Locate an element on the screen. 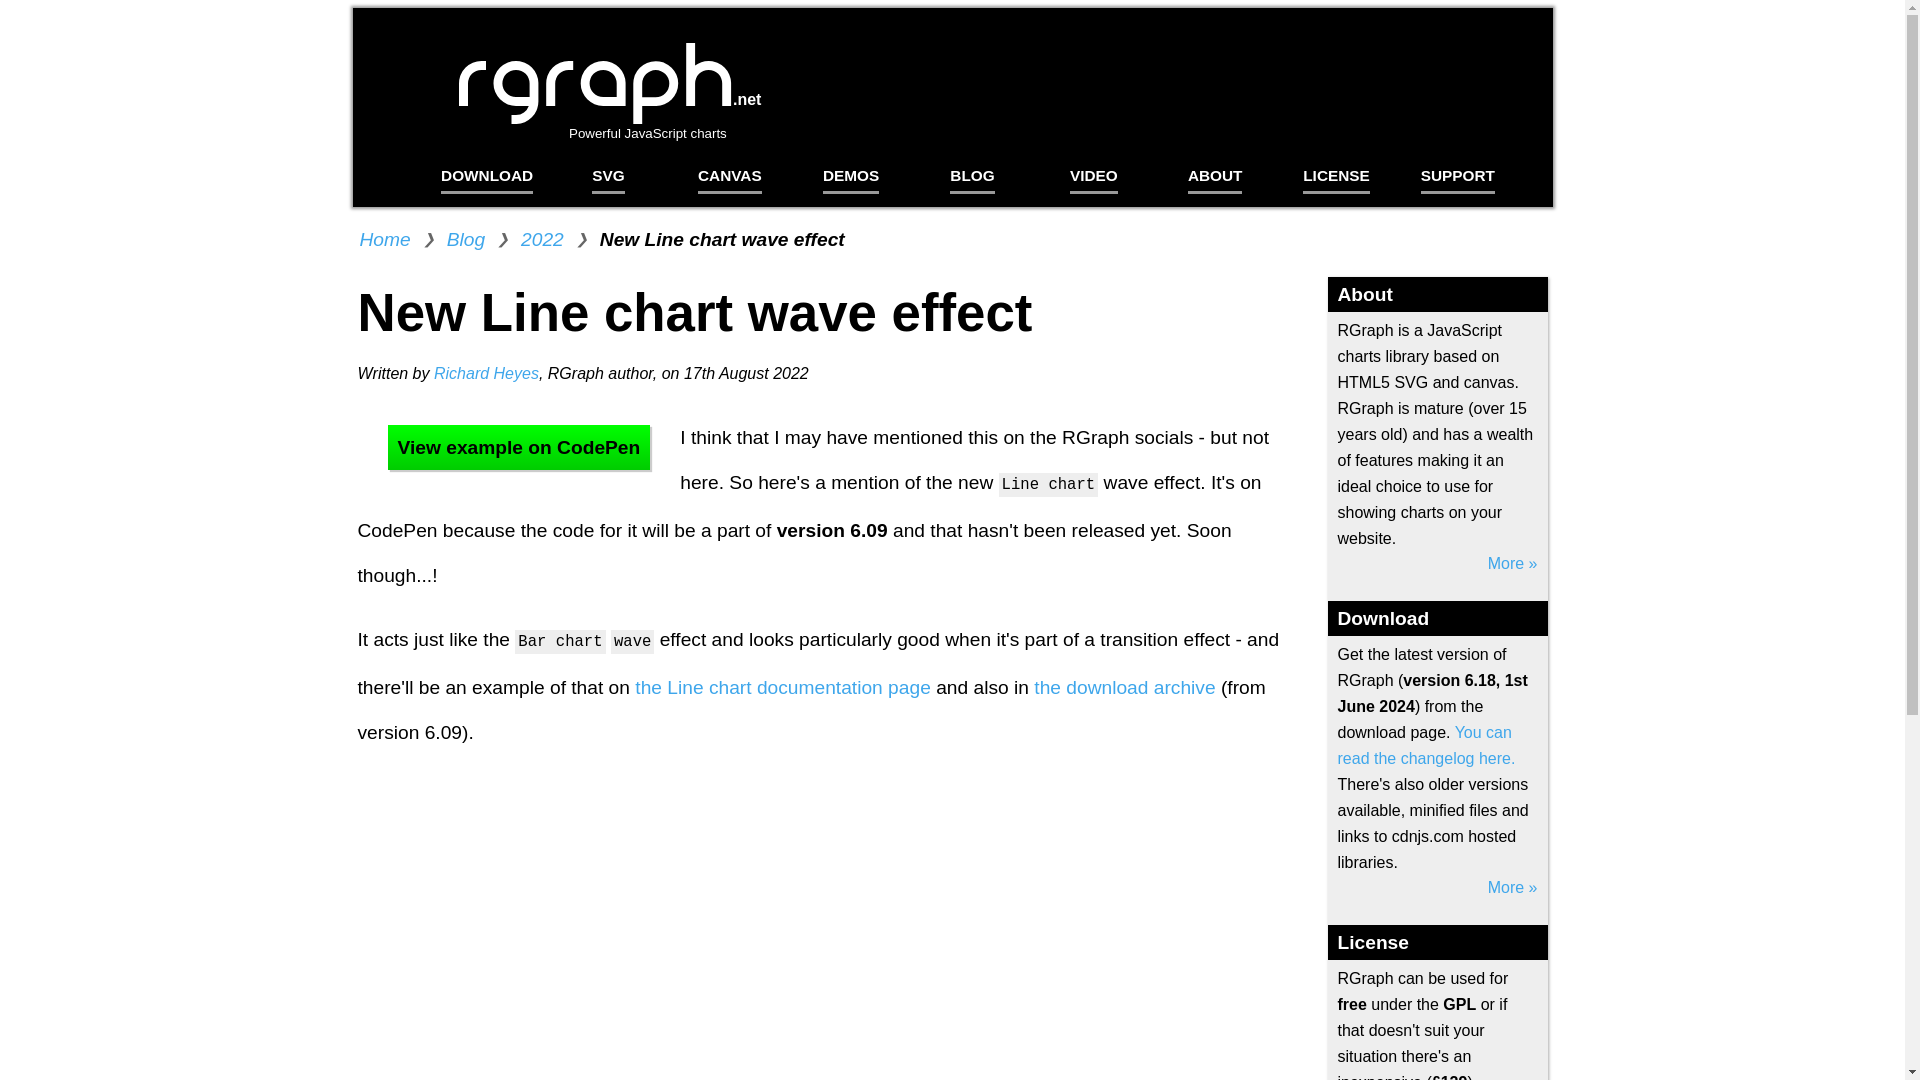 The height and width of the screenshot is (1080, 1920). View example on CodePen is located at coordinates (519, 447).